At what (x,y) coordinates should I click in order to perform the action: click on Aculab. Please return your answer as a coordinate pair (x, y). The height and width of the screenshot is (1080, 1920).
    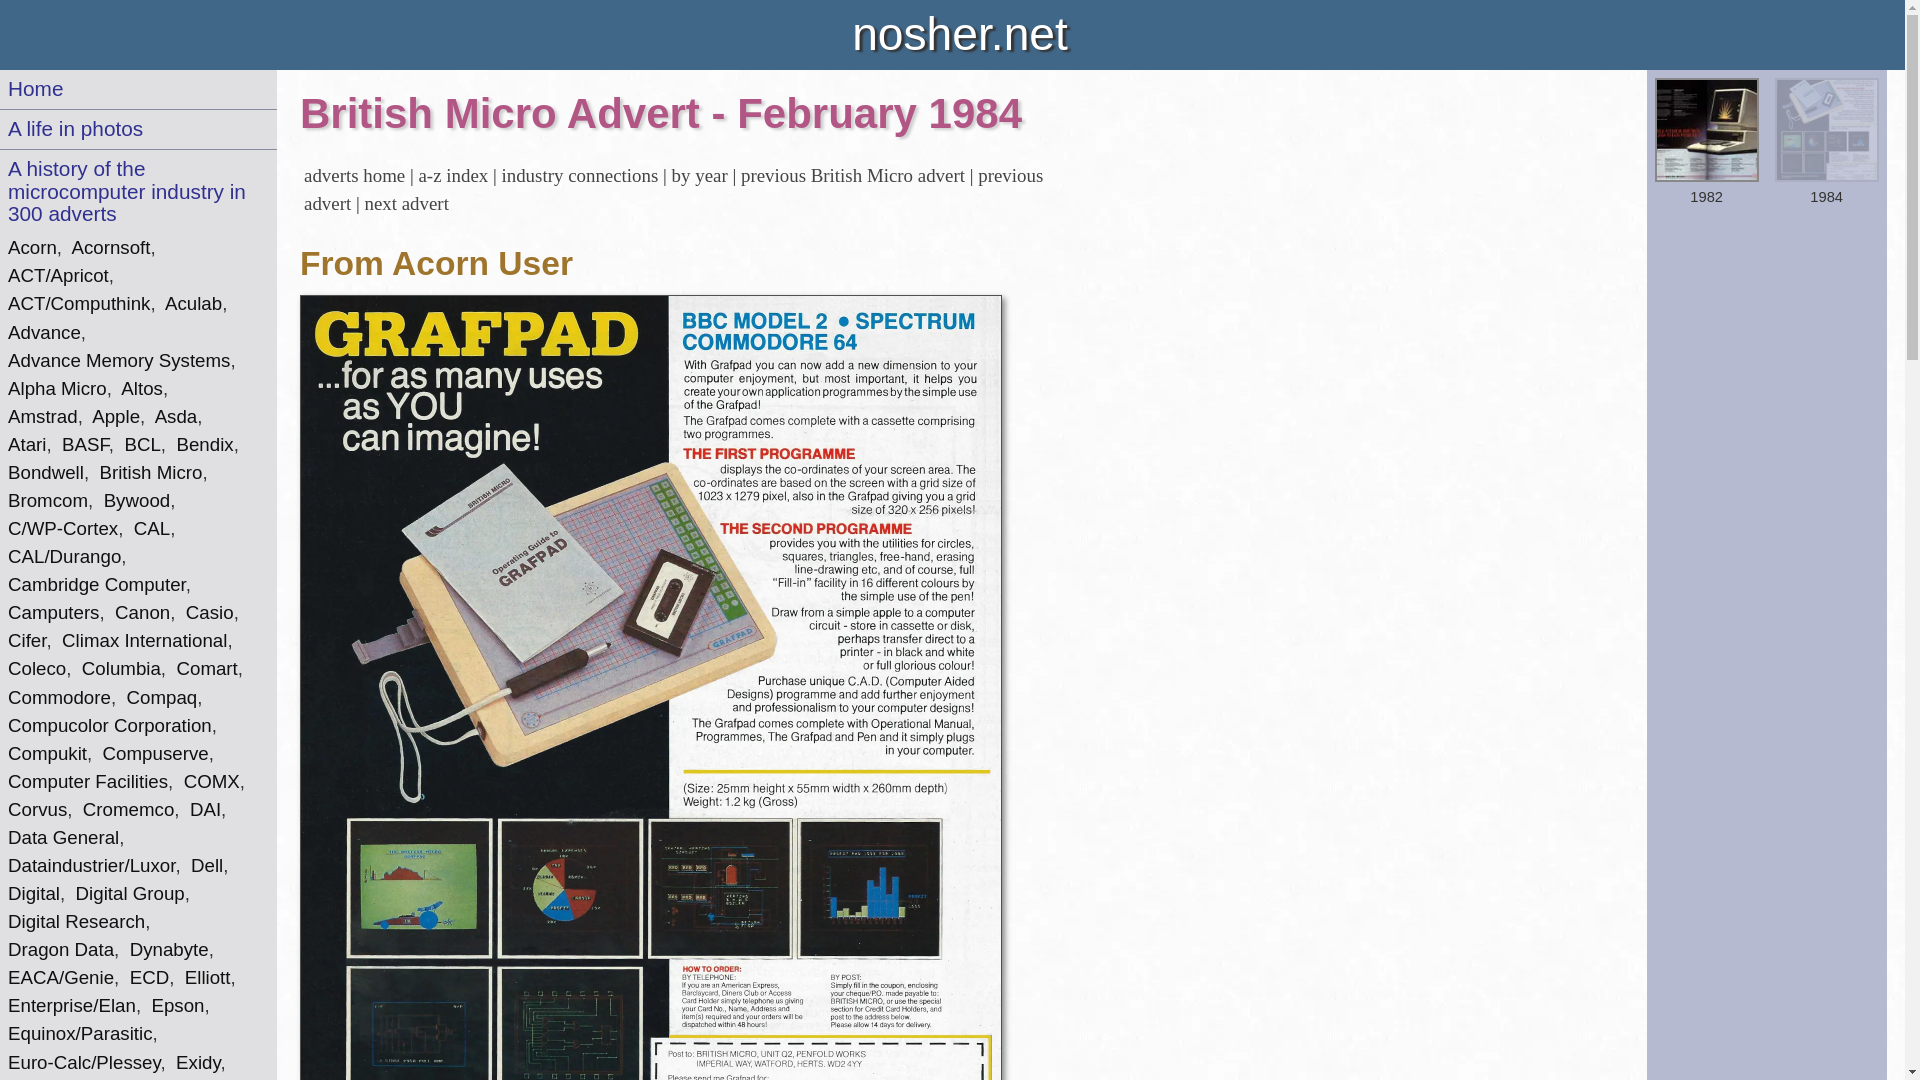
    Looking at the image, I should click on (194, 303).